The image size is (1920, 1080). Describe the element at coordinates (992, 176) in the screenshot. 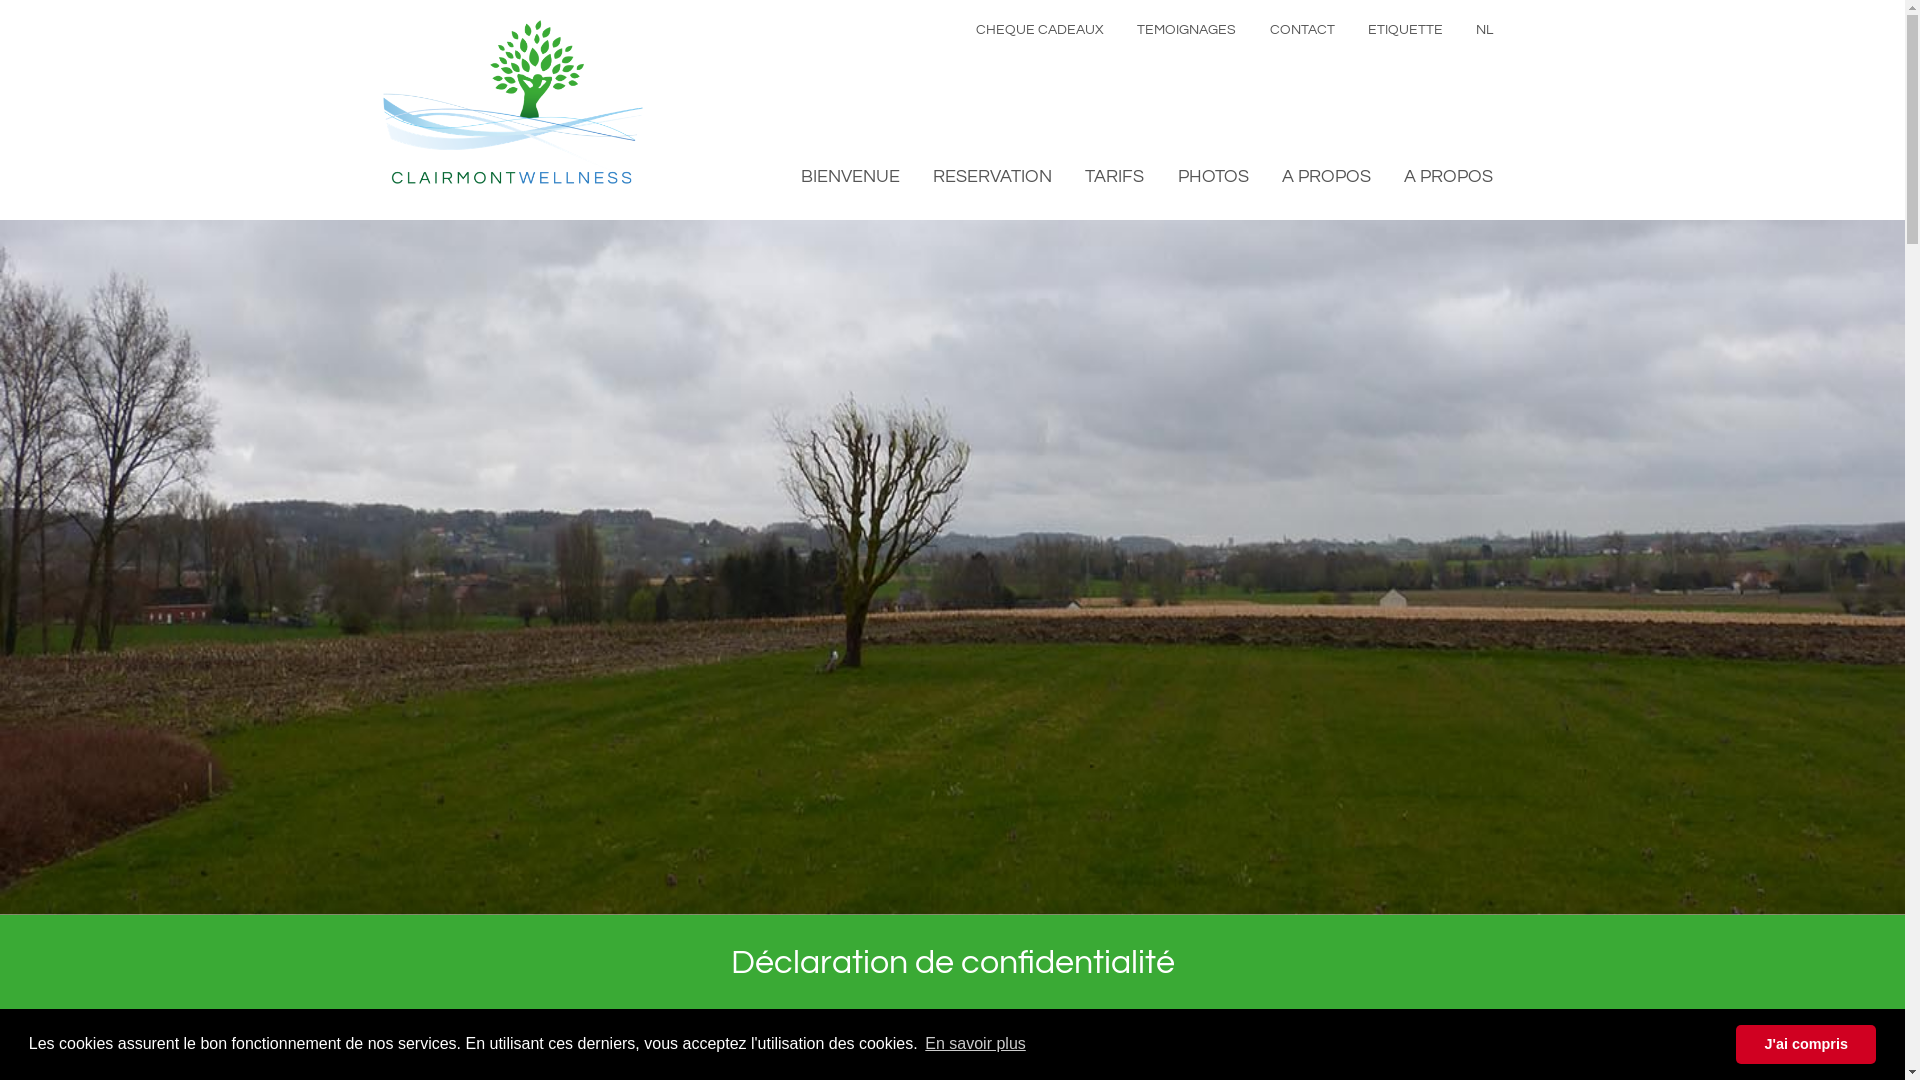

I see `RESERVATION` at that location.